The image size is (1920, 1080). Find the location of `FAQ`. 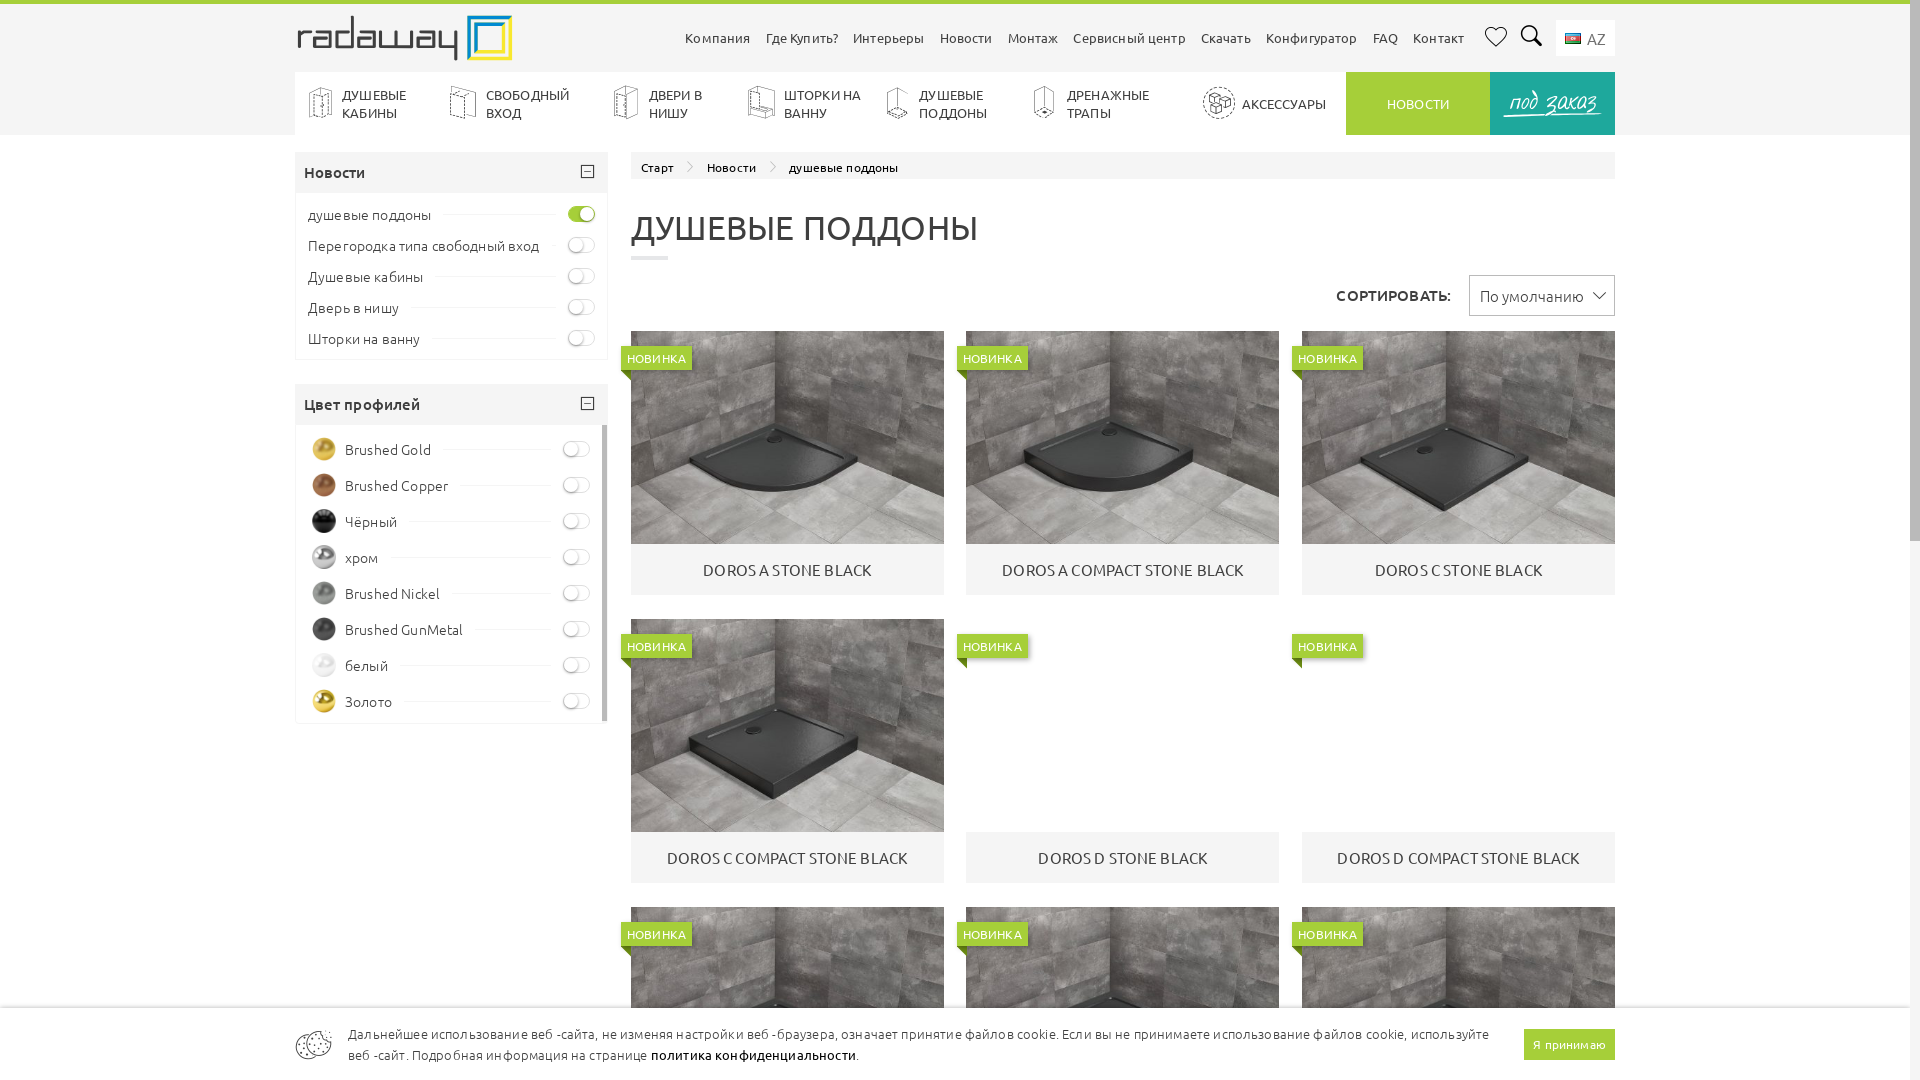

FAQ is located at coordinates (1385, 38).